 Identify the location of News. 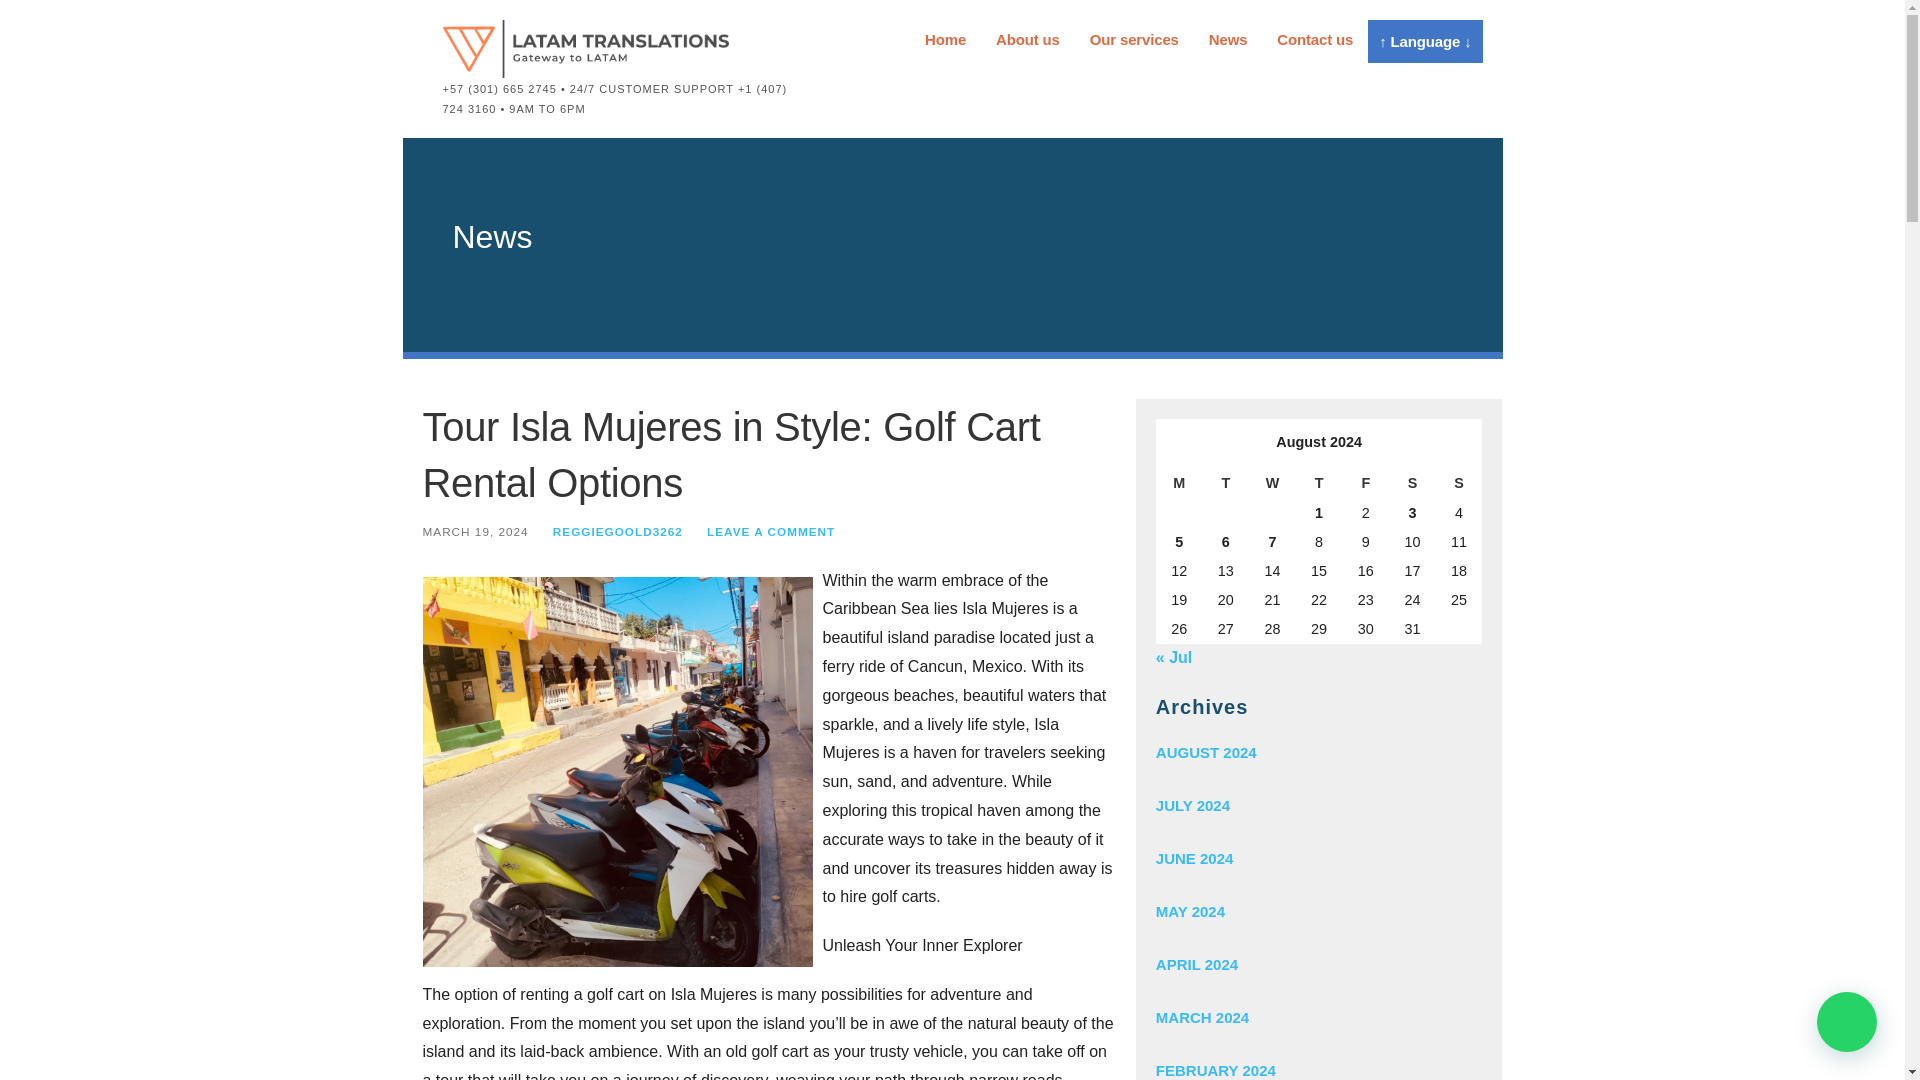
(1228, 40).